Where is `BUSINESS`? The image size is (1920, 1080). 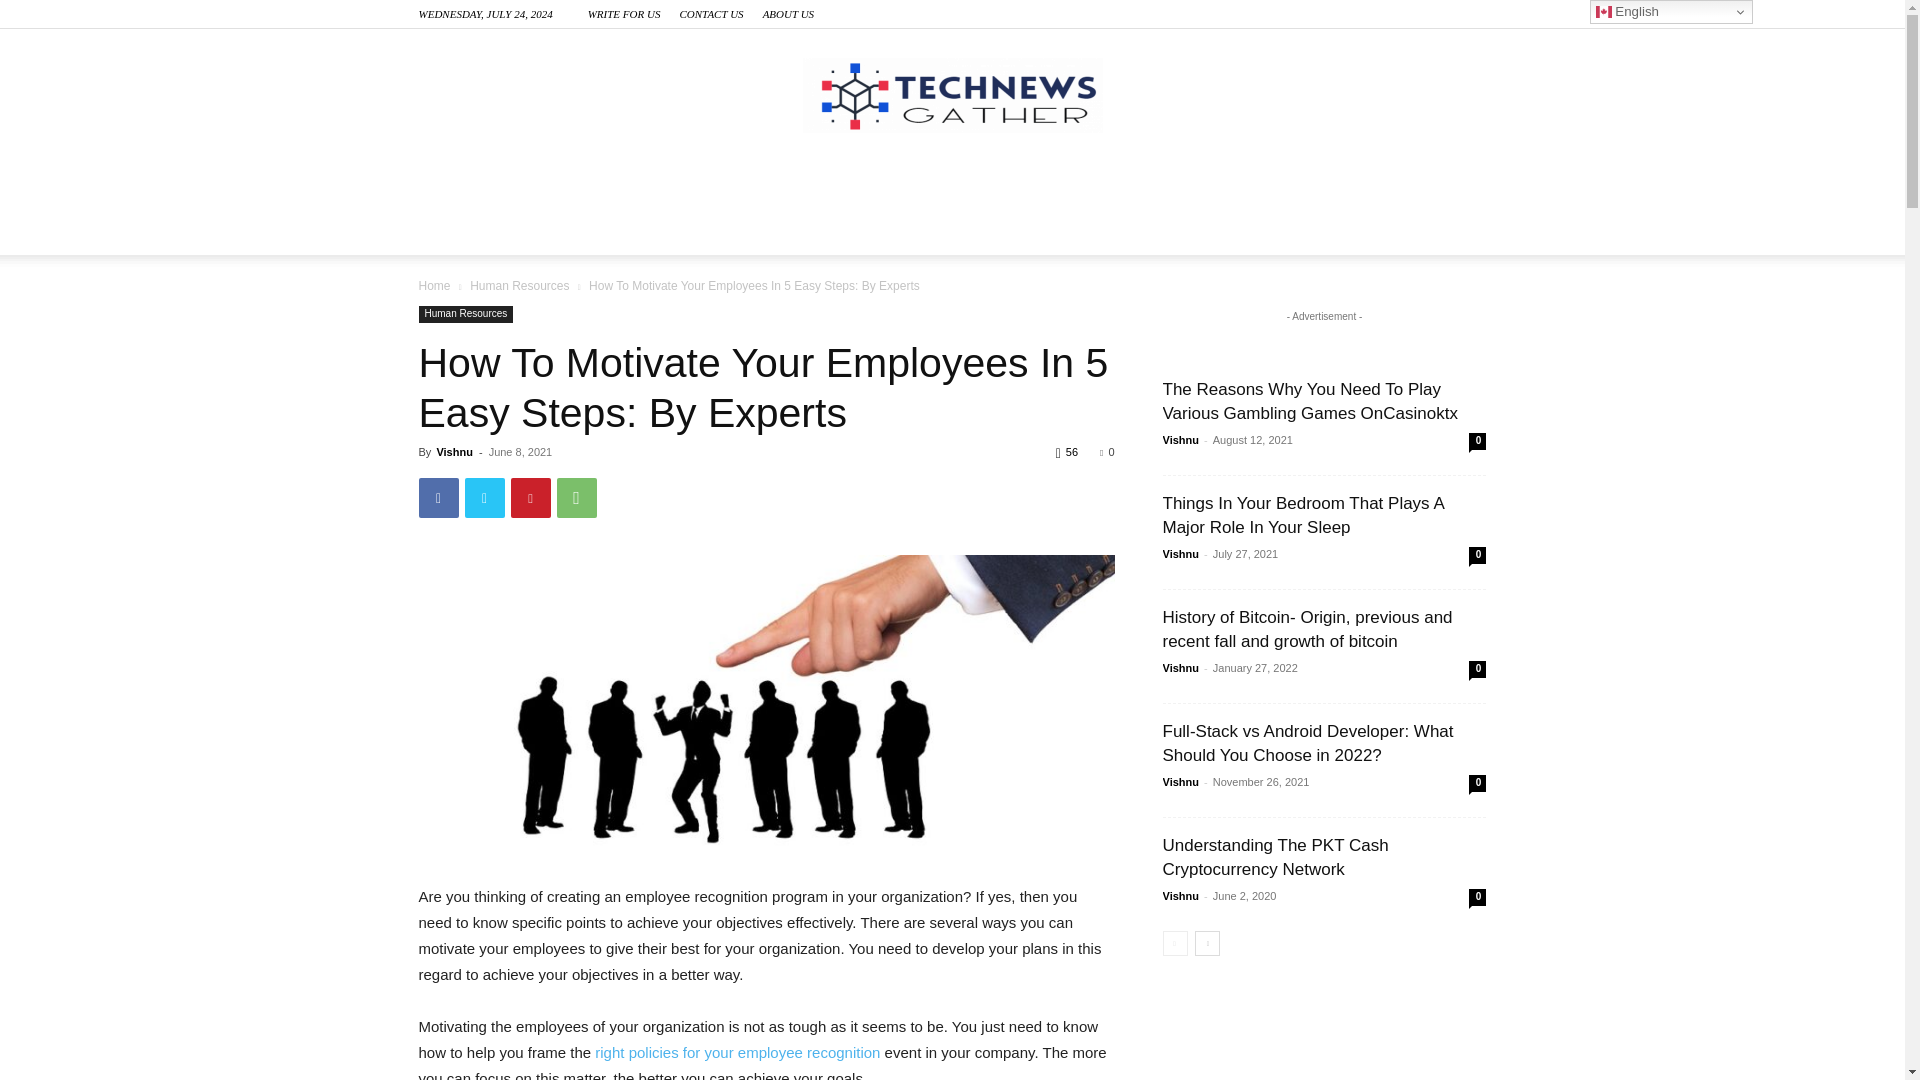 BUSINESS is located at coordinates (670, 182).